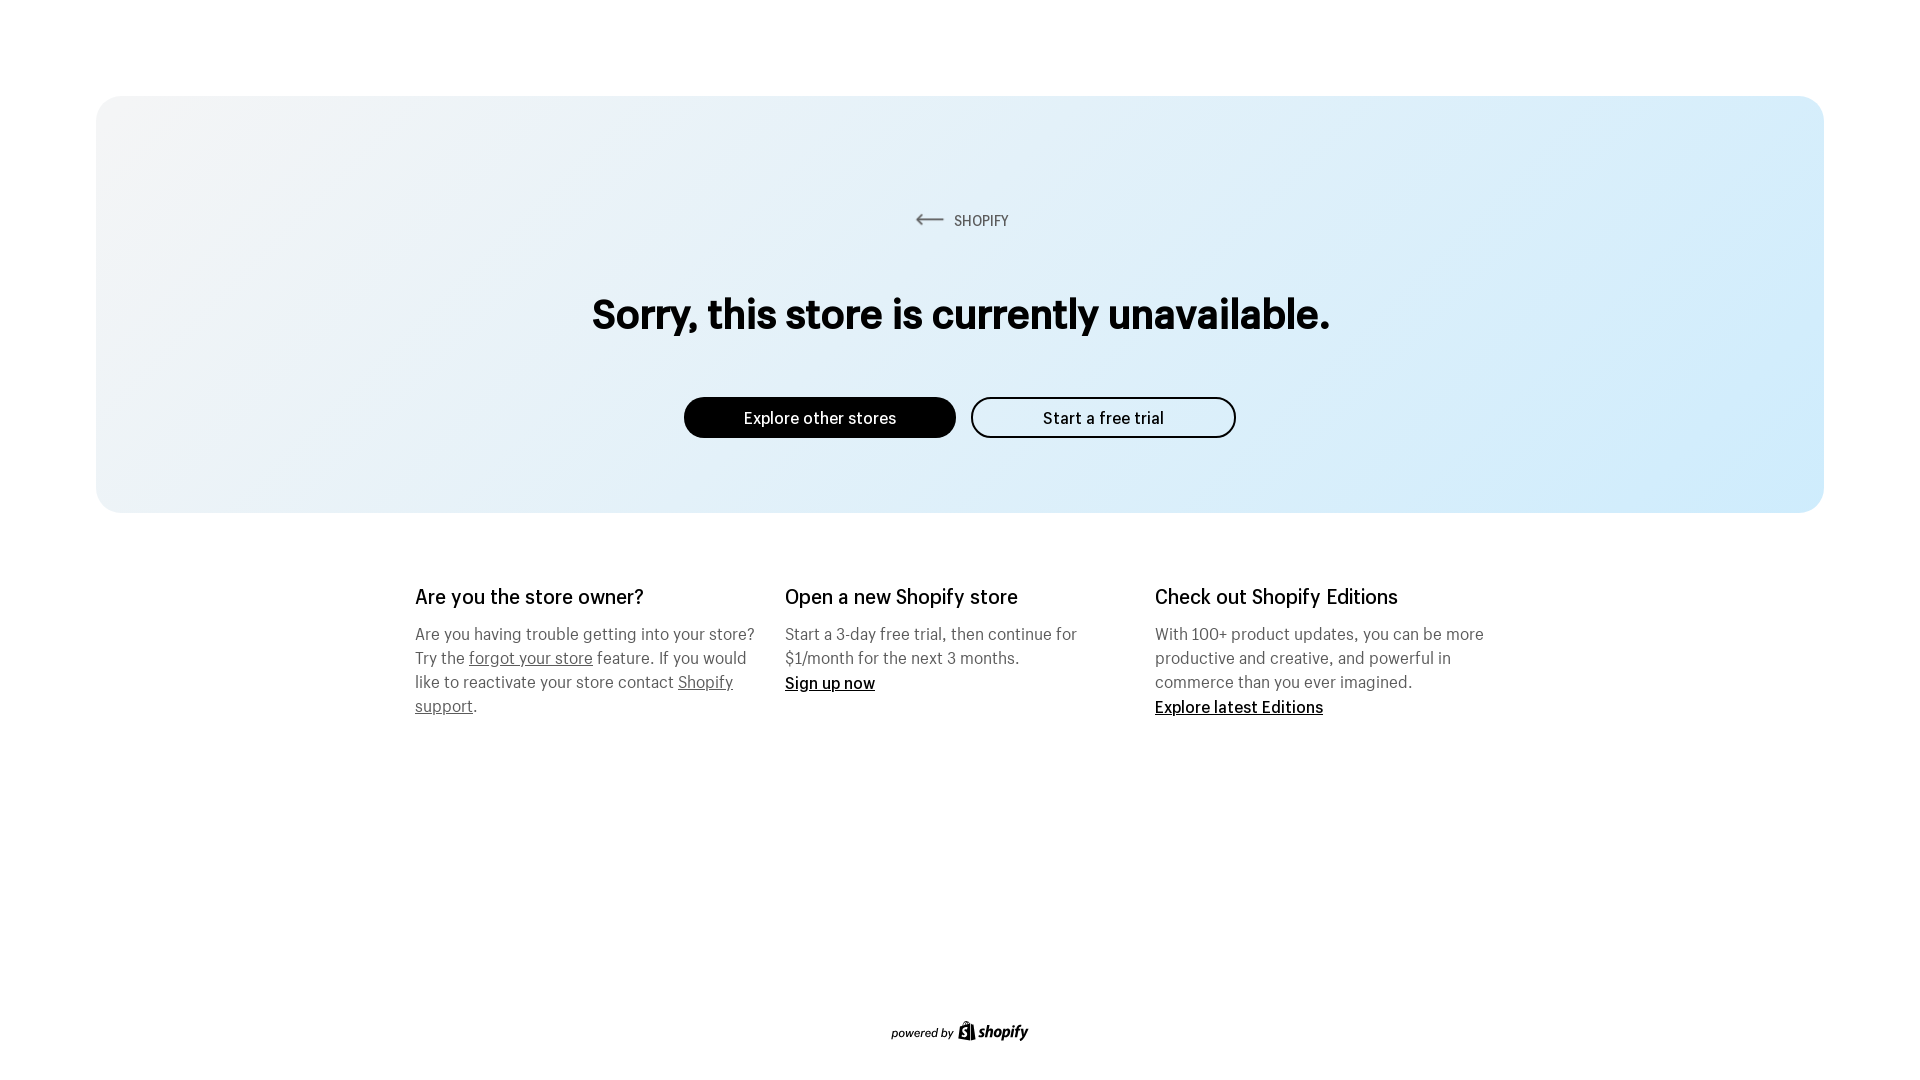  Describe the element at coordinates (820, 418) in the screenshot. I see `Explore other stores` at that location.